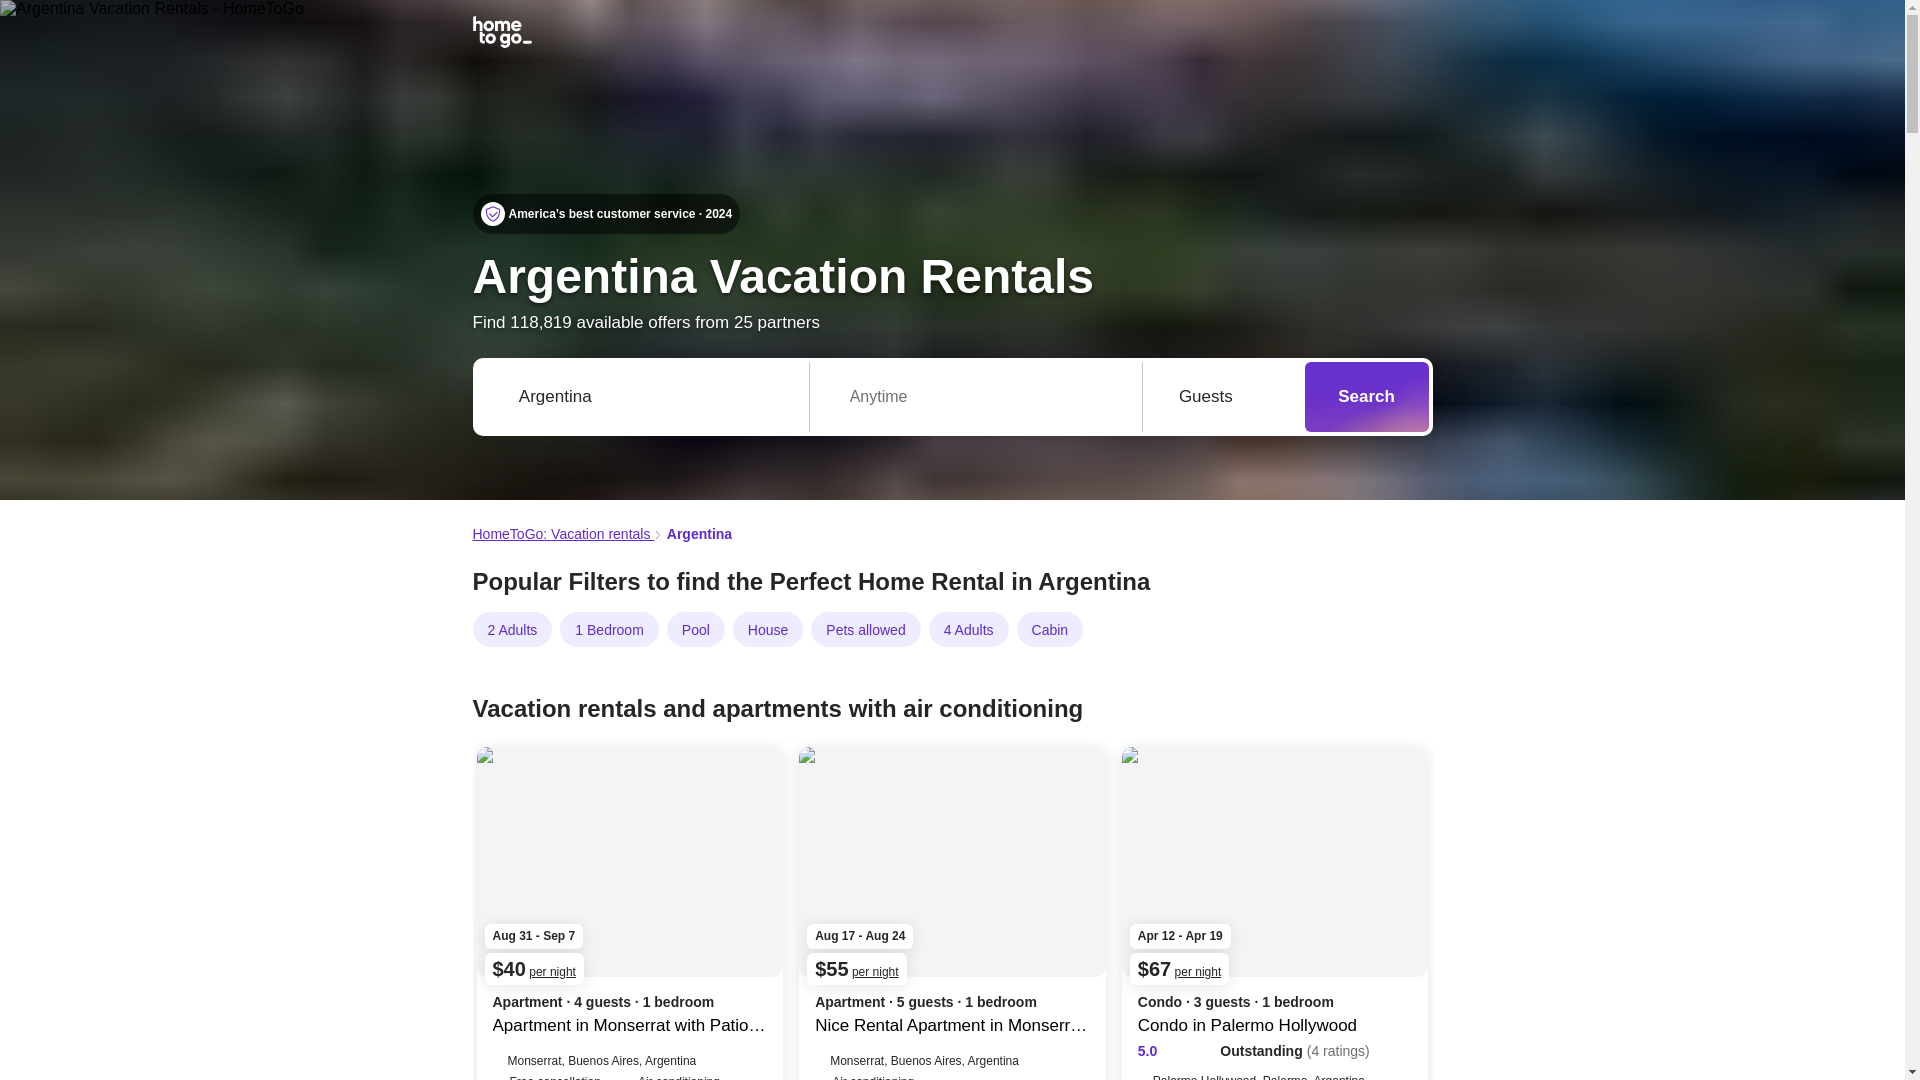  What do you see at coordinates (1366, 396) in the screenshot?
I see `Search` at bounding box center [1366, 396].